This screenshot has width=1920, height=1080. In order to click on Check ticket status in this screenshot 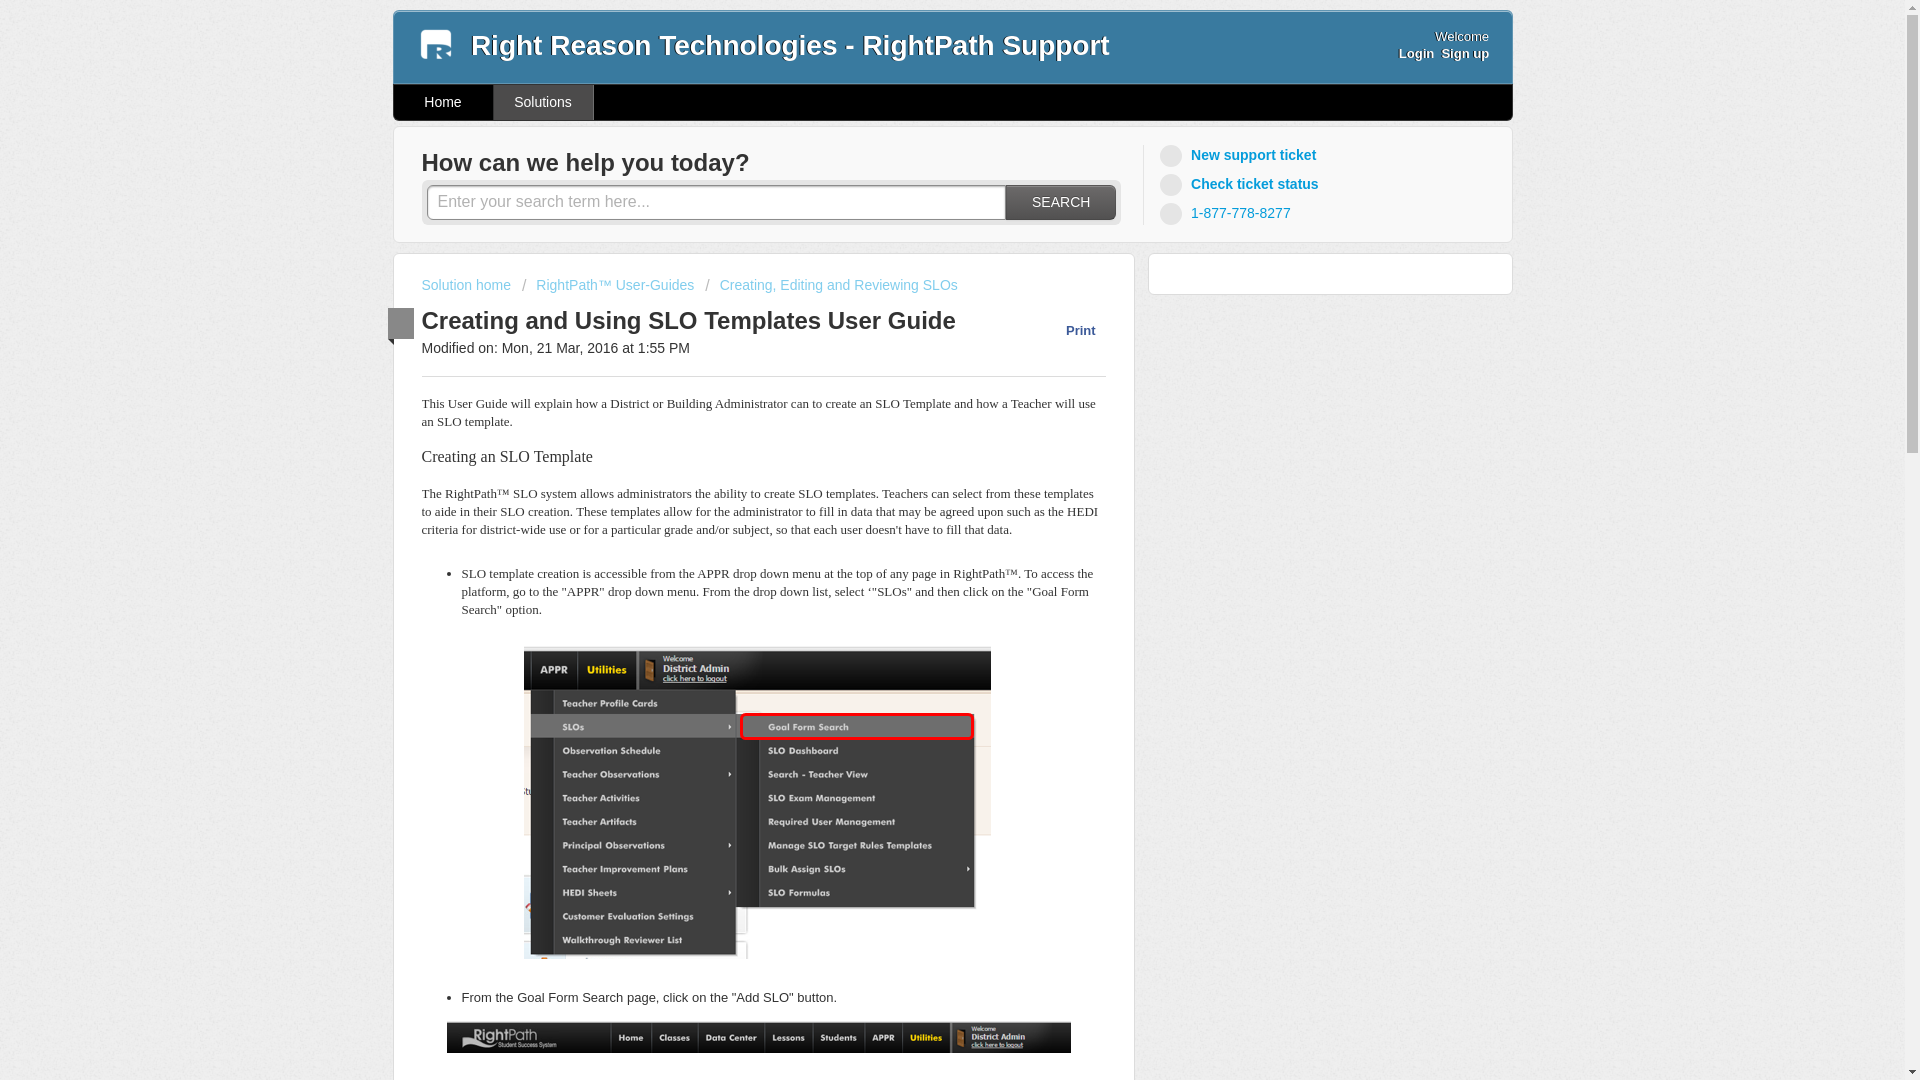, I will do `click(1242, 184)`.